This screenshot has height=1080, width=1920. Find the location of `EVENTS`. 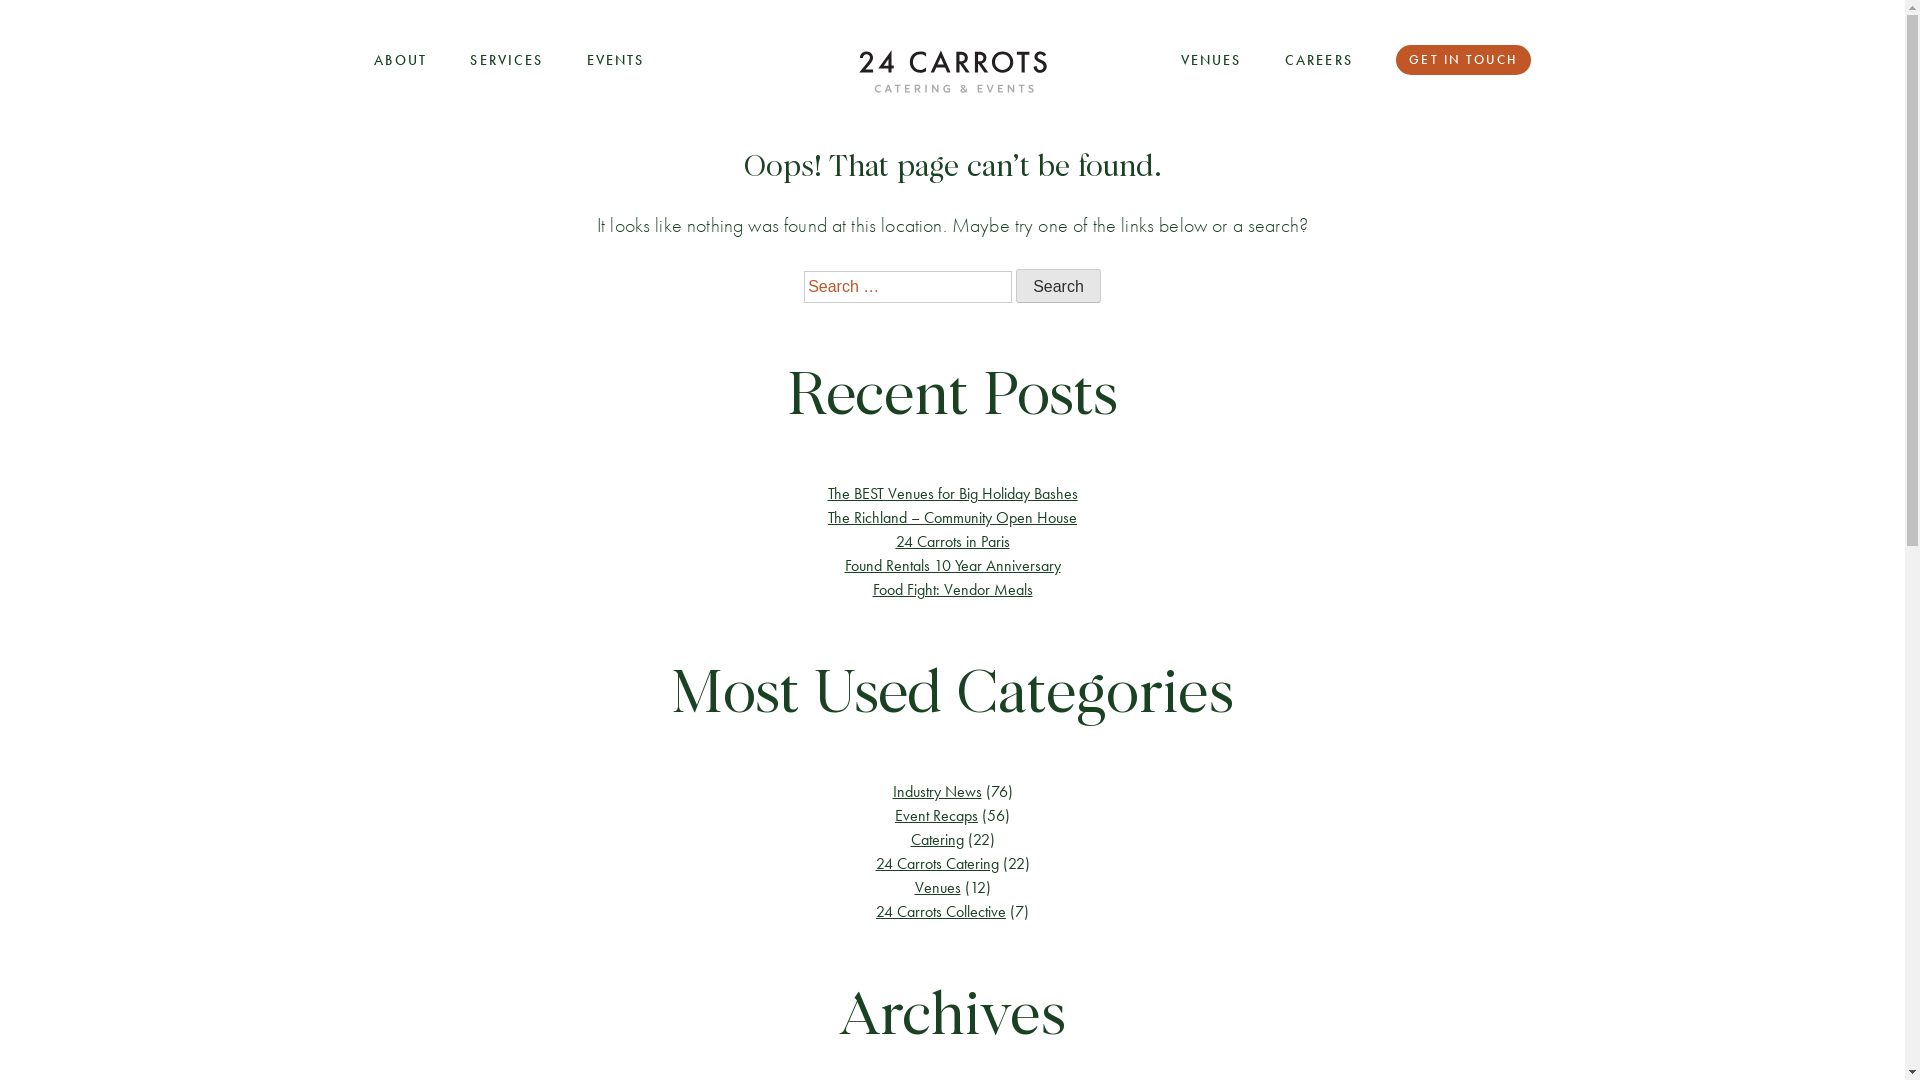

EVENTS is located at coordinates (616, 60).